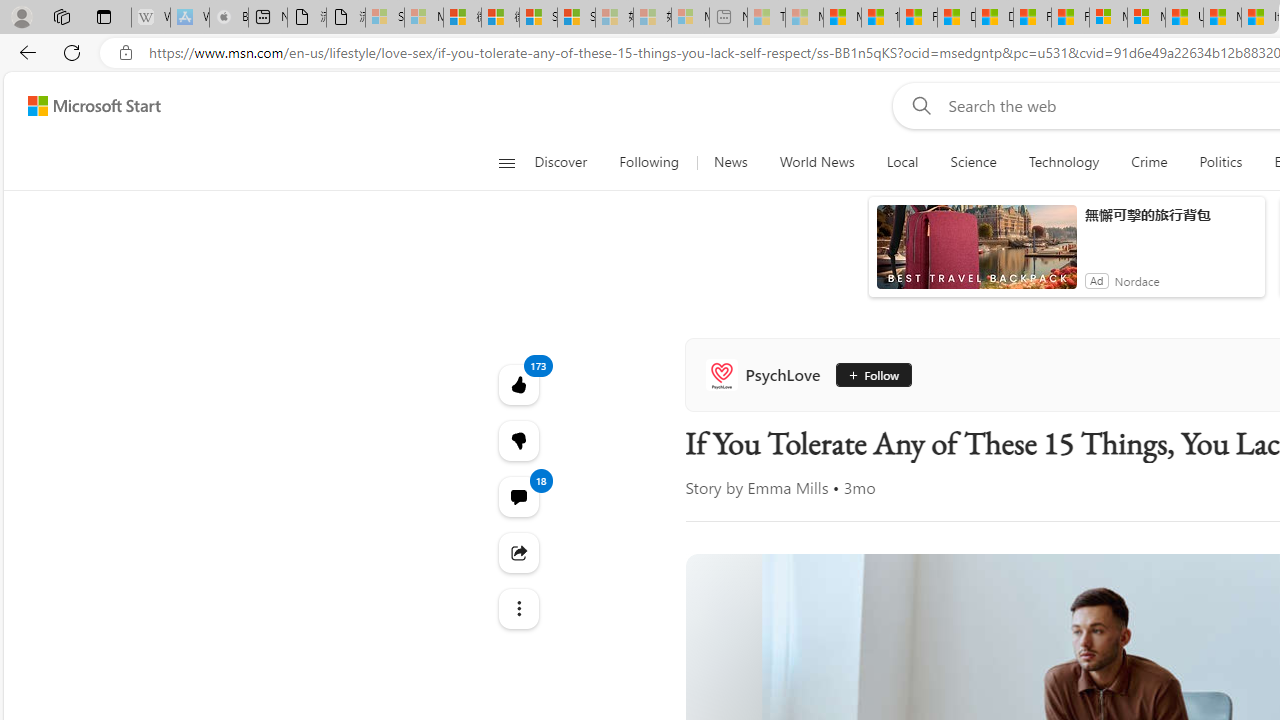 This screenshot has width=1280, height=720. I want to click on Drinking tea every day is proven to delay biological aging, so click(994, 18).